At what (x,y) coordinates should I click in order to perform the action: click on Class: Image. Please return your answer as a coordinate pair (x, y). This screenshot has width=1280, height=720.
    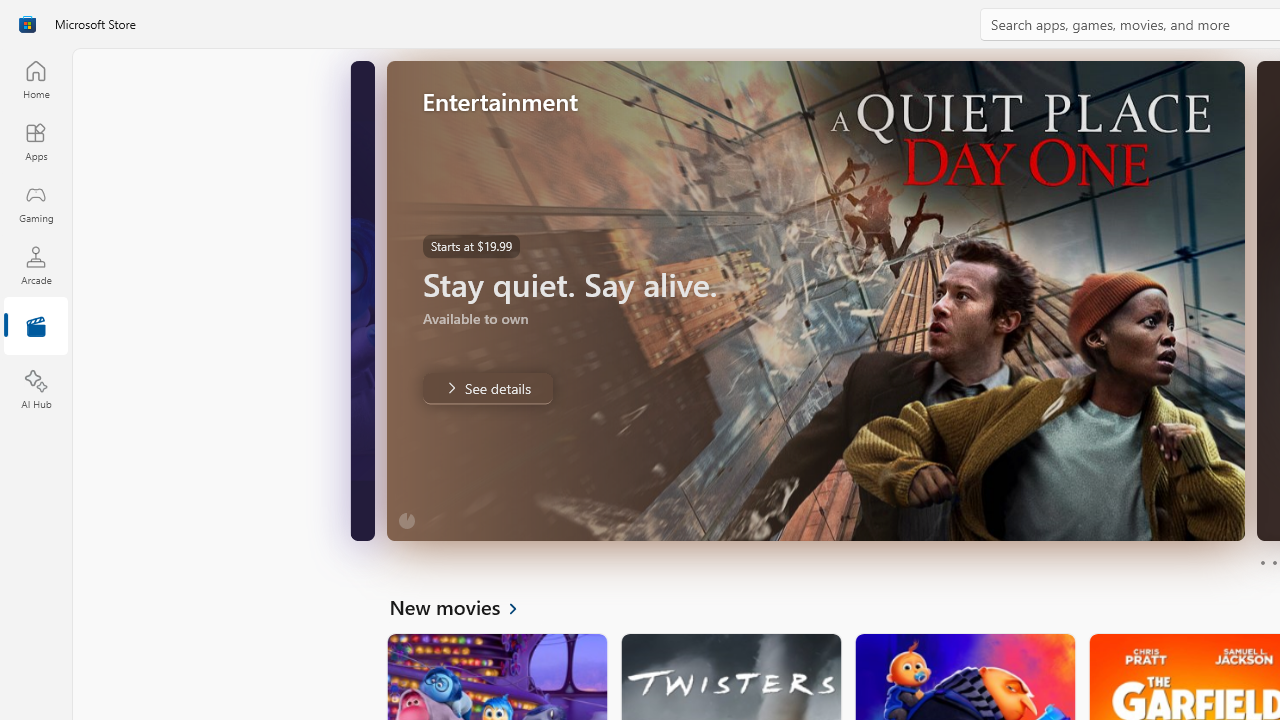
    Looking at the image, I should click on (27, 24).